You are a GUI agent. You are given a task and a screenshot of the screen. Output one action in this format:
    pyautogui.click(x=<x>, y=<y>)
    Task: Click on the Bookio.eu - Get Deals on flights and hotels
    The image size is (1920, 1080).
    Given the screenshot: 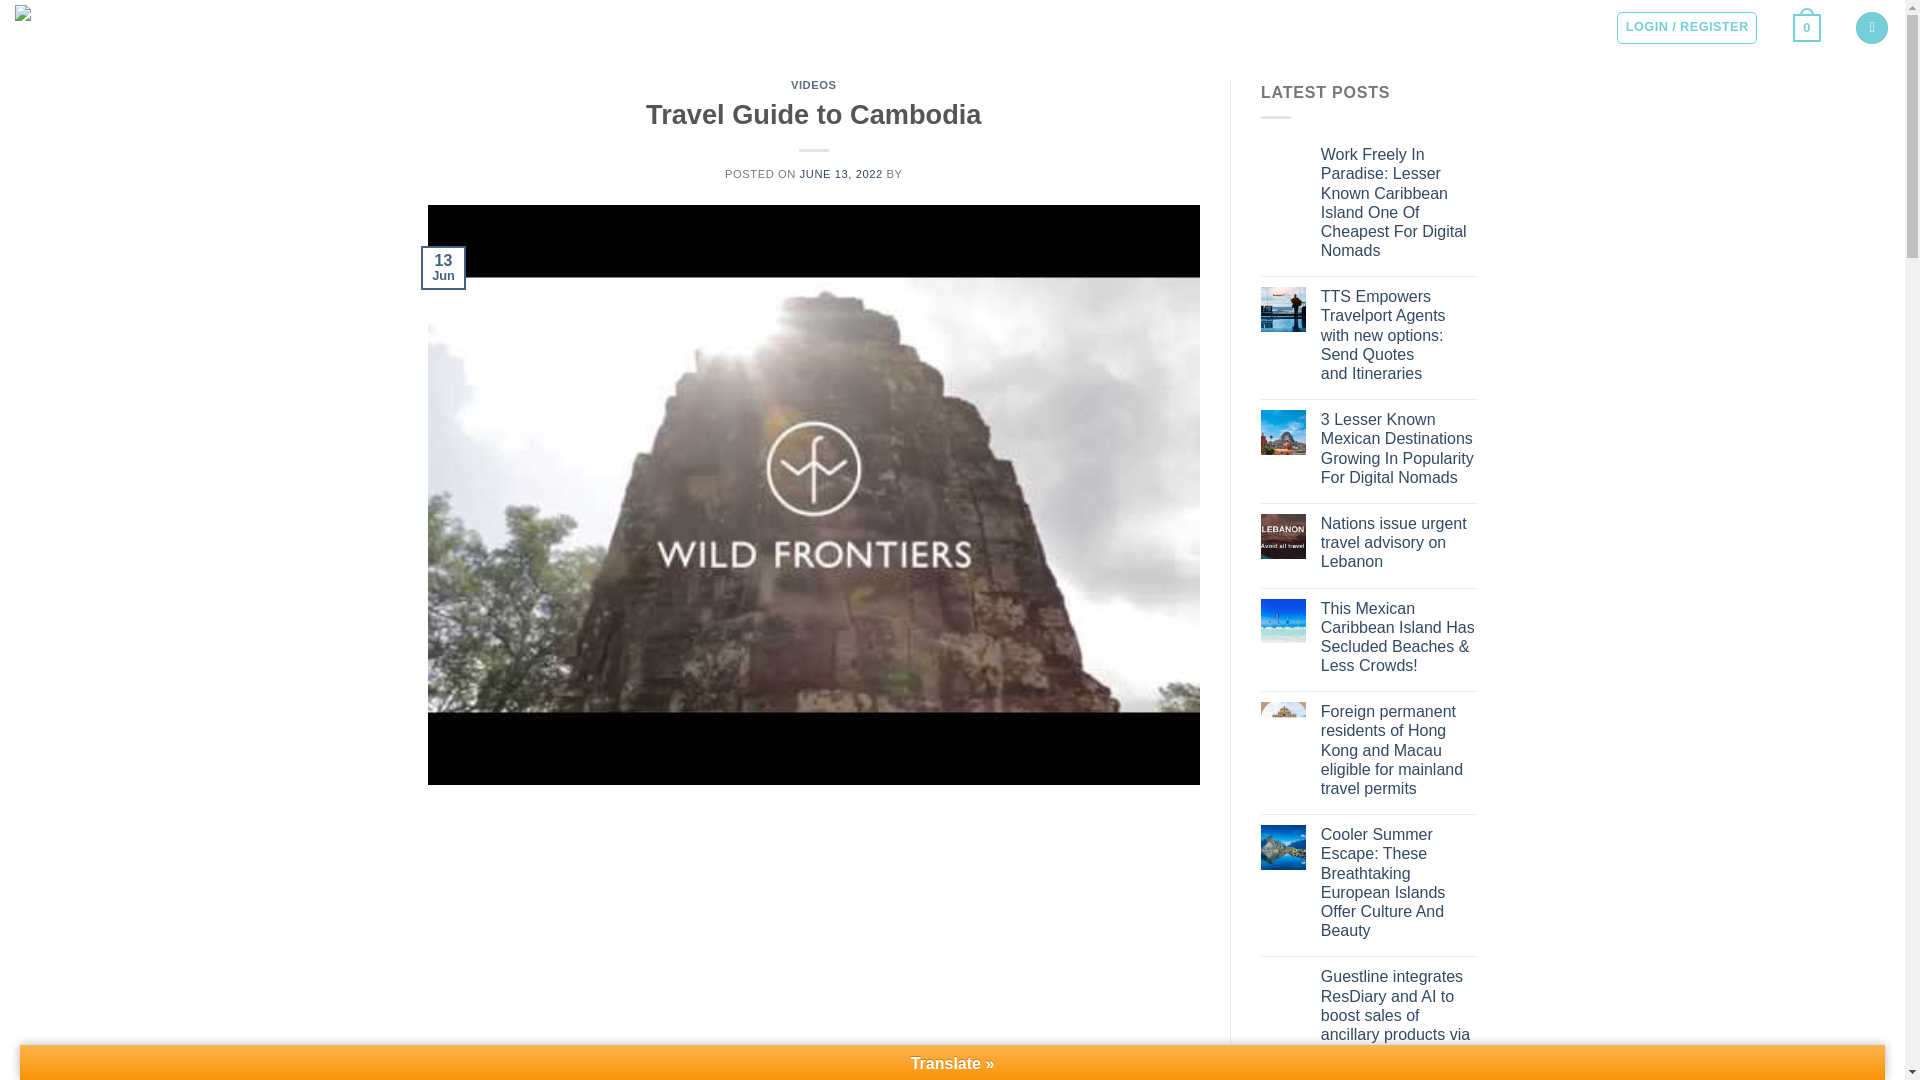 What is the action you would take?
    pyautogui.click(x=115, y=25)
    